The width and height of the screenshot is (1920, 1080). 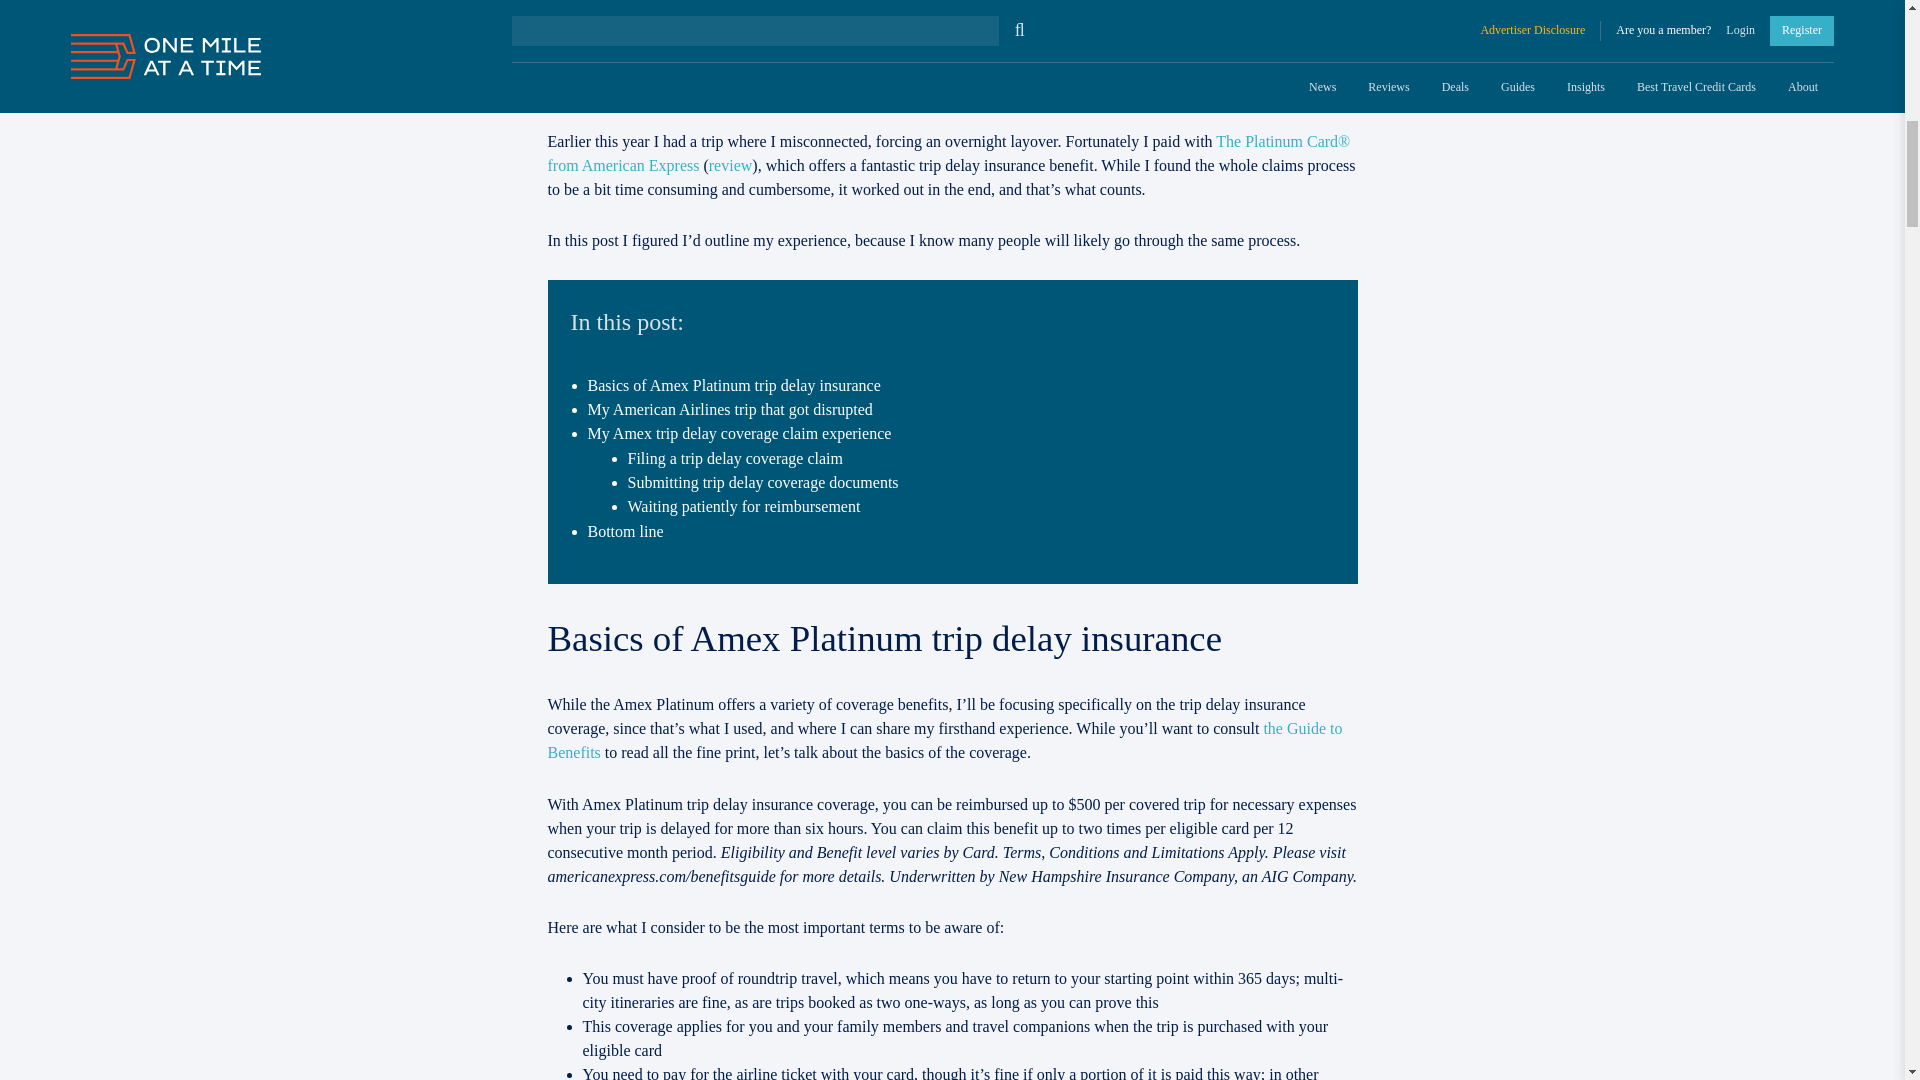 What do you see at coordinates (740, 433) in the screenshot?
I see `My Amex trip delay coverage claim experience` at bounding box center [740, 433].